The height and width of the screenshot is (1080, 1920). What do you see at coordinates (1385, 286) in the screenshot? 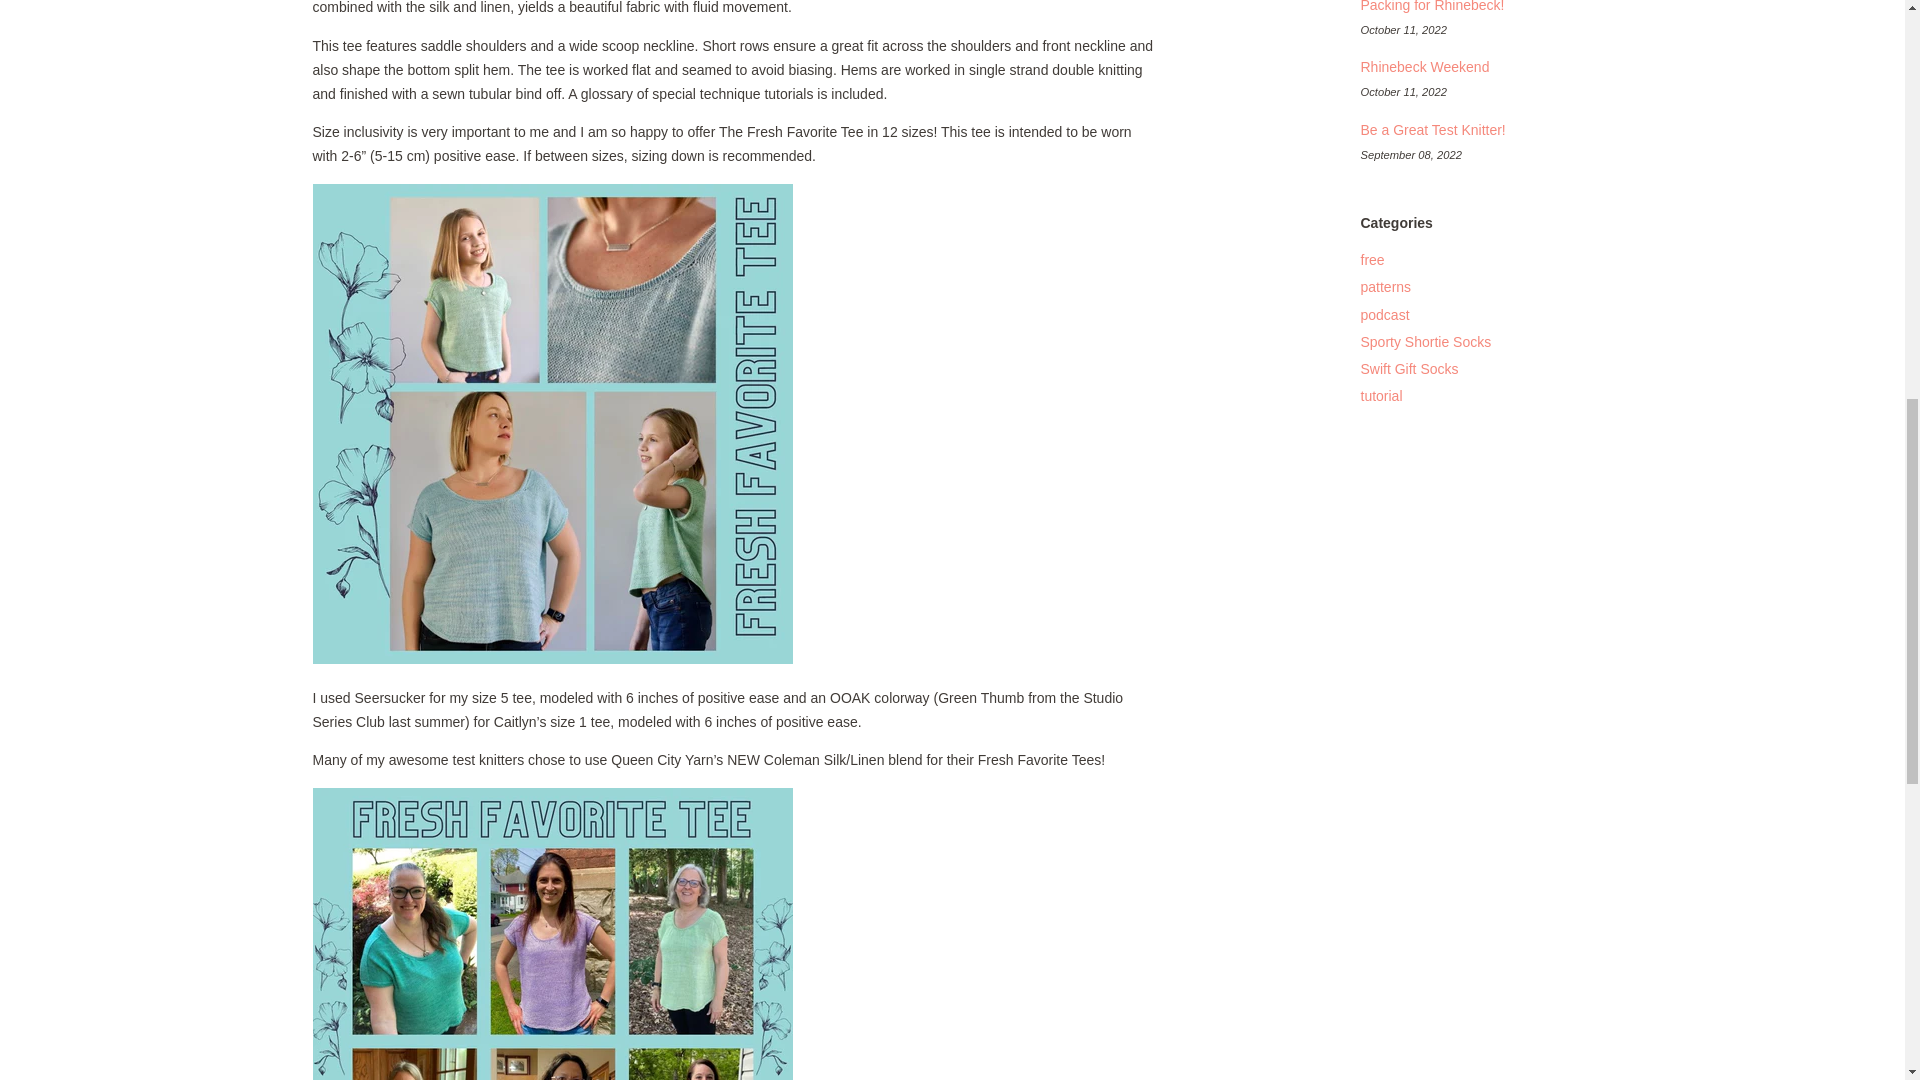
I see `Show articles tagged patterns` at bounding box center [1385, 286].